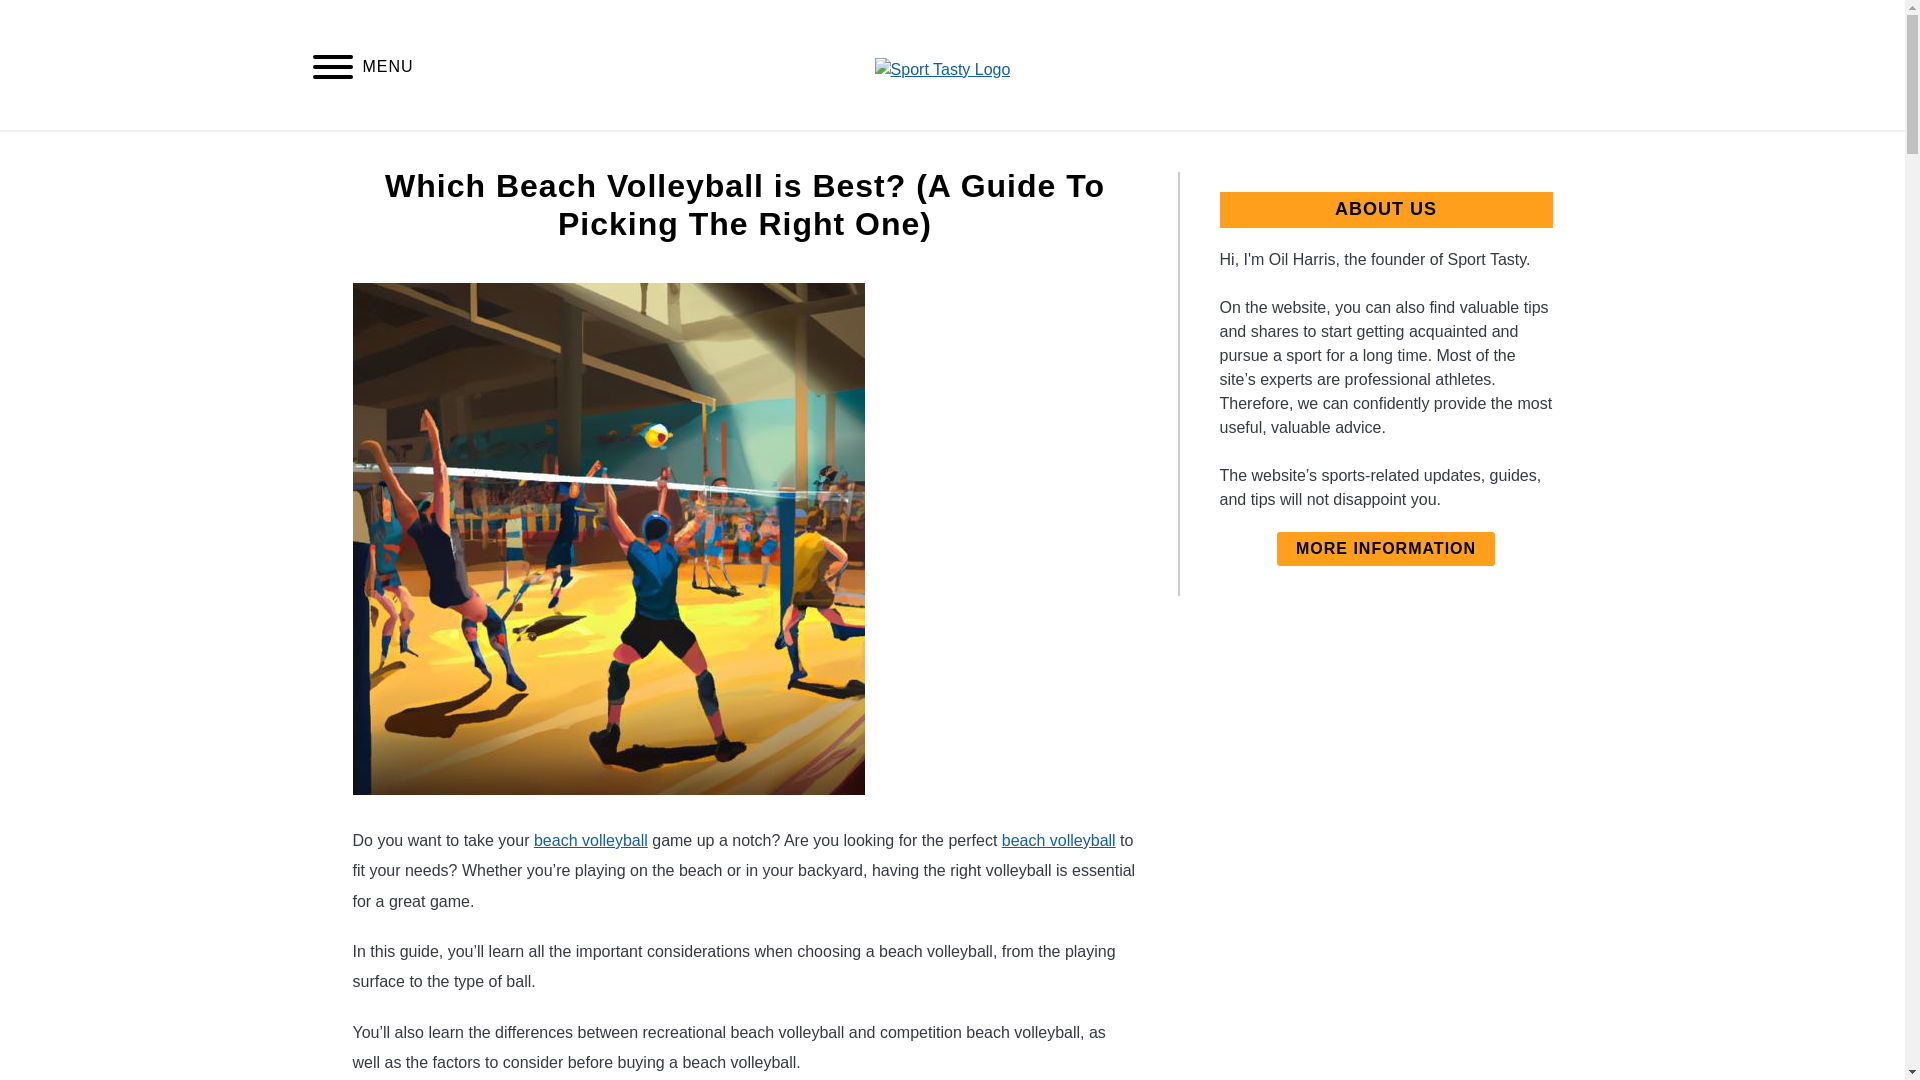 The image size is (1920, 1080). I want to click on HOME, so click(653, 154).